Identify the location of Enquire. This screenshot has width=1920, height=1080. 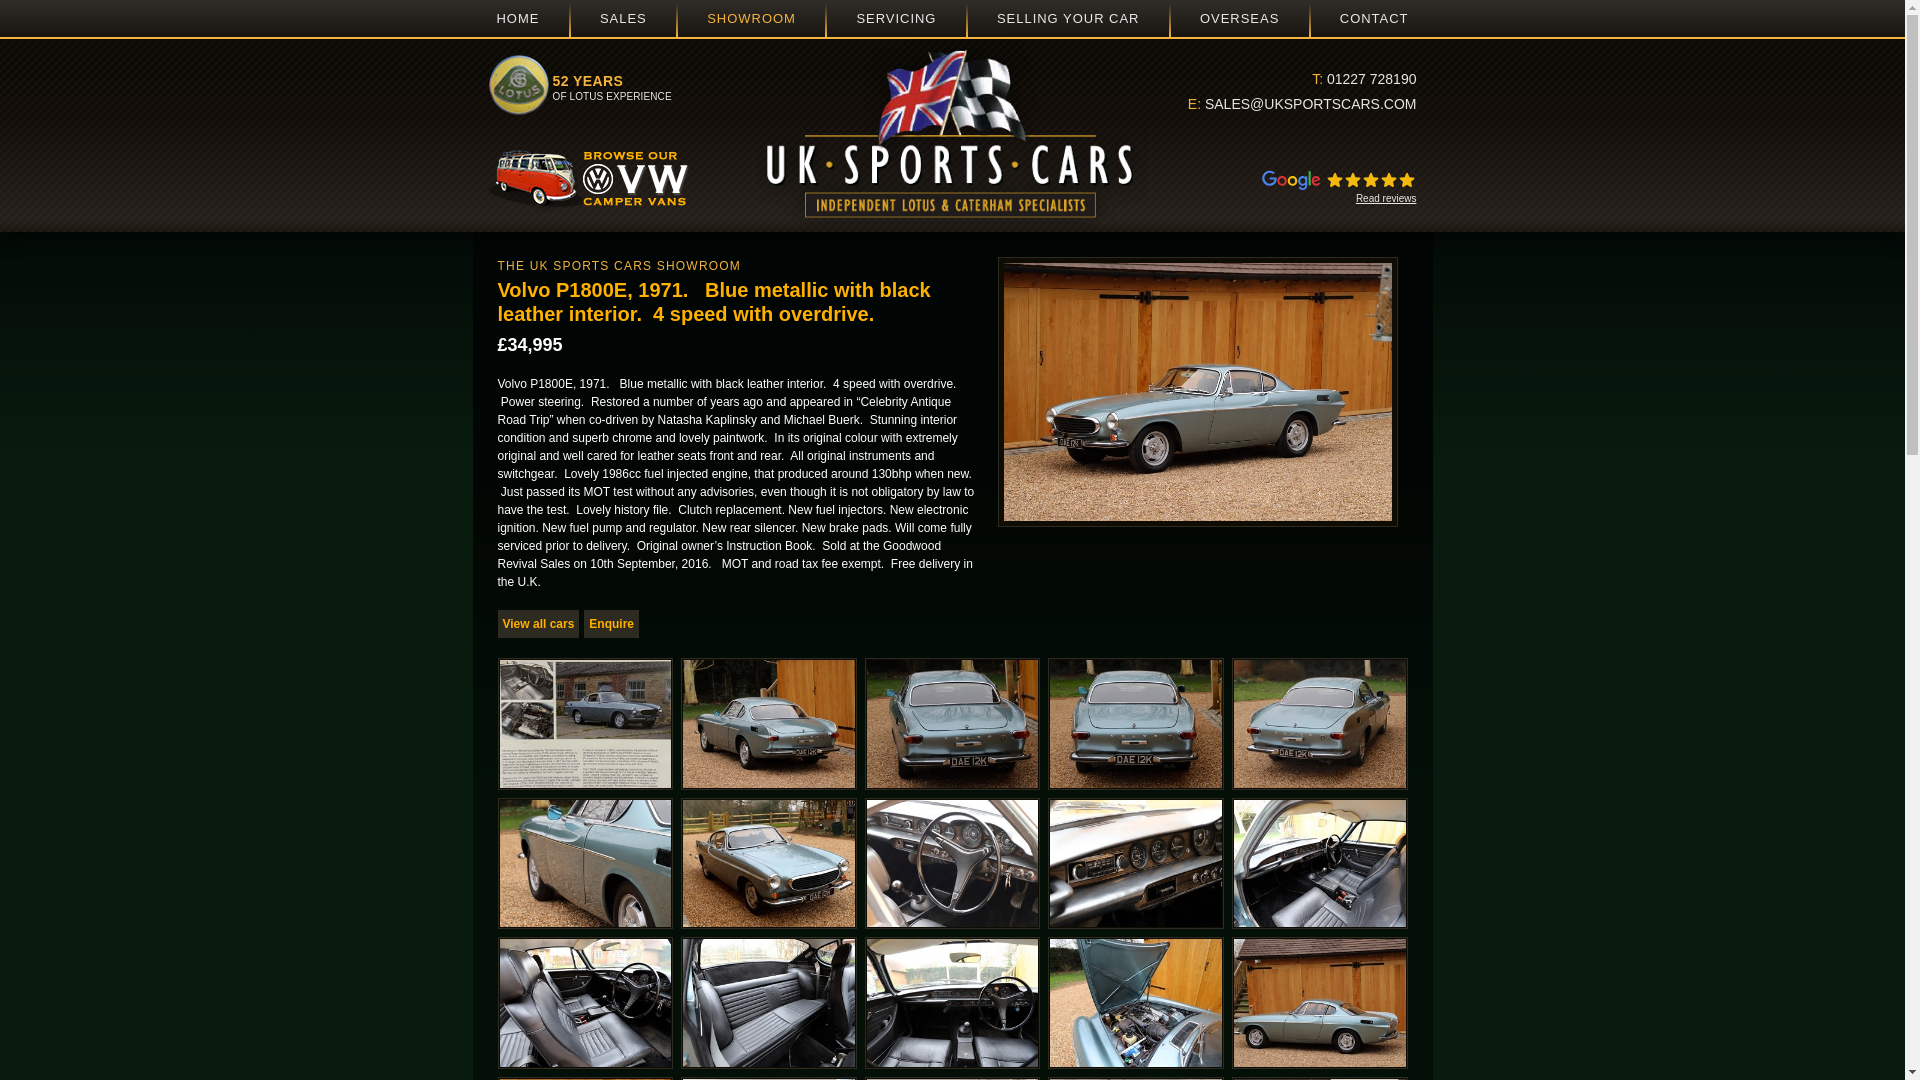
(611, 624).